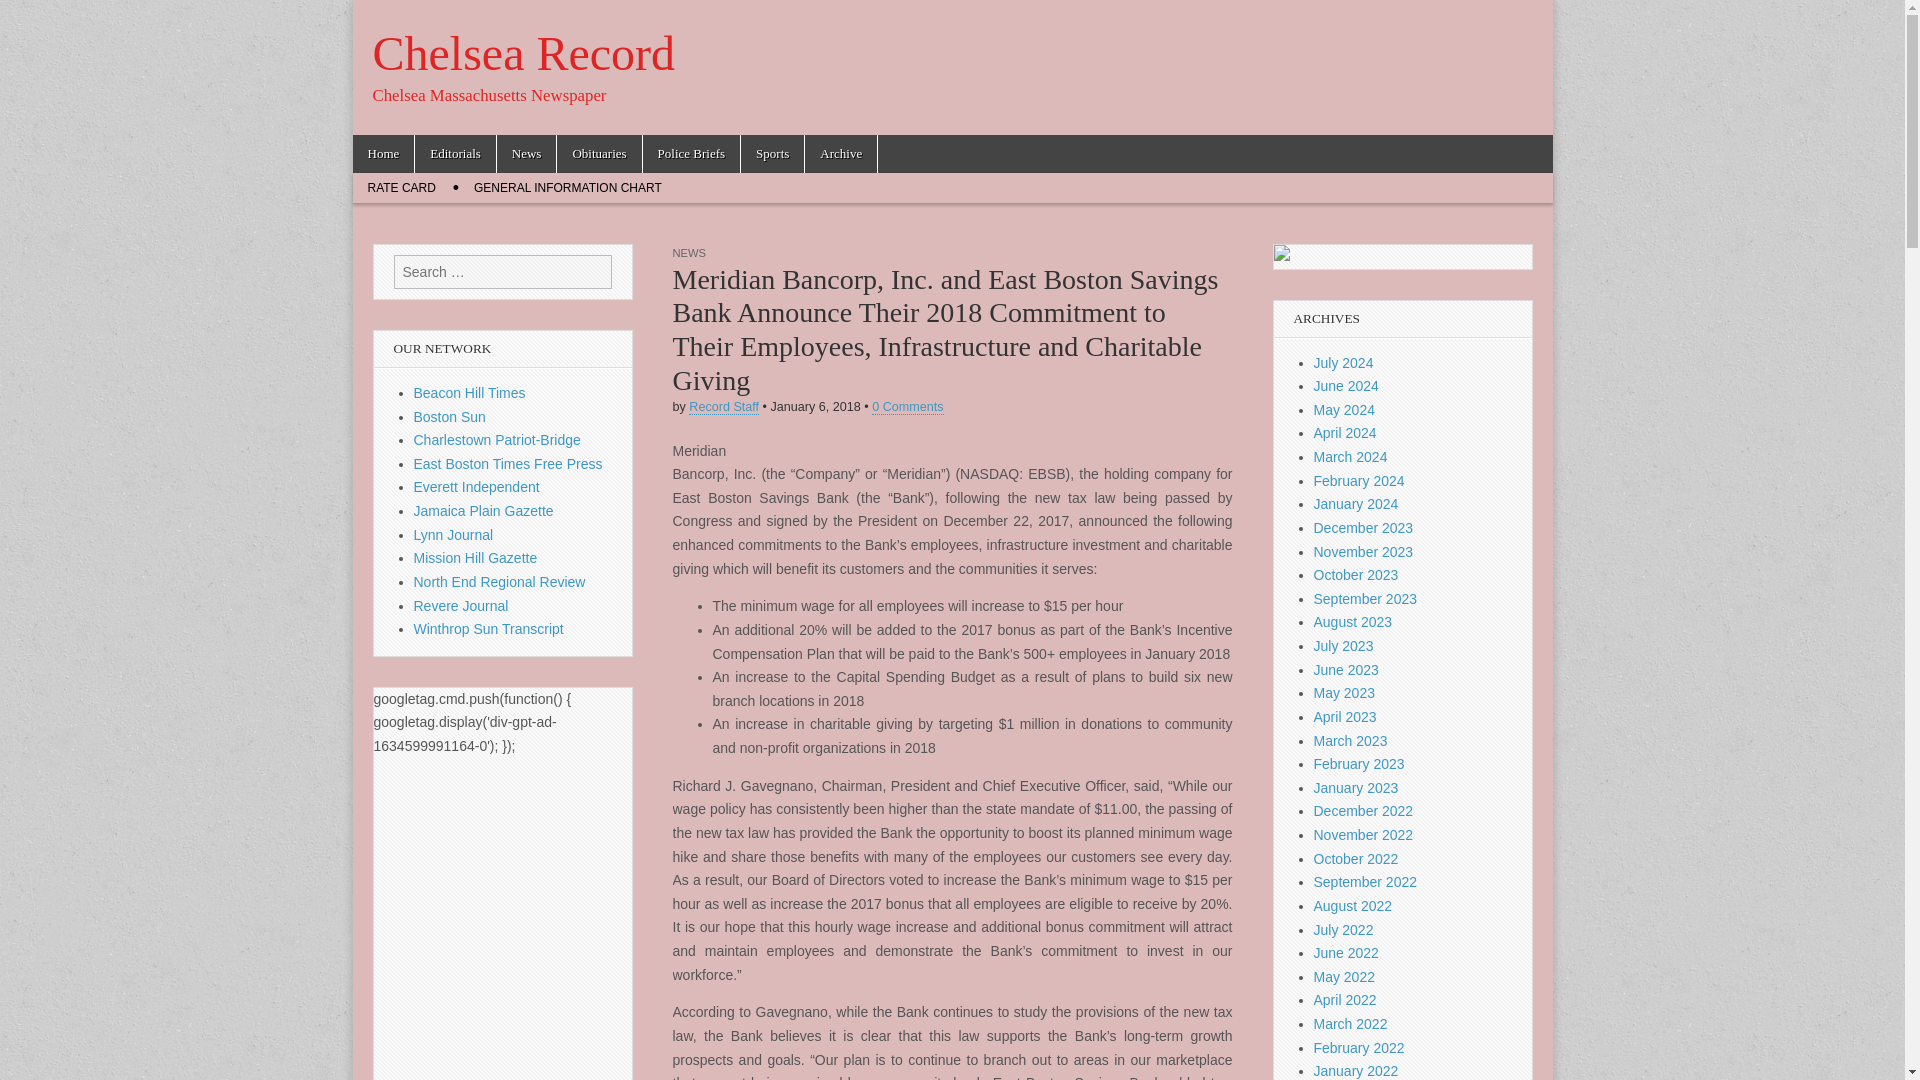 The height and width of the screenshot is (1080, 1920). I want to click on News, so click(526, 154).